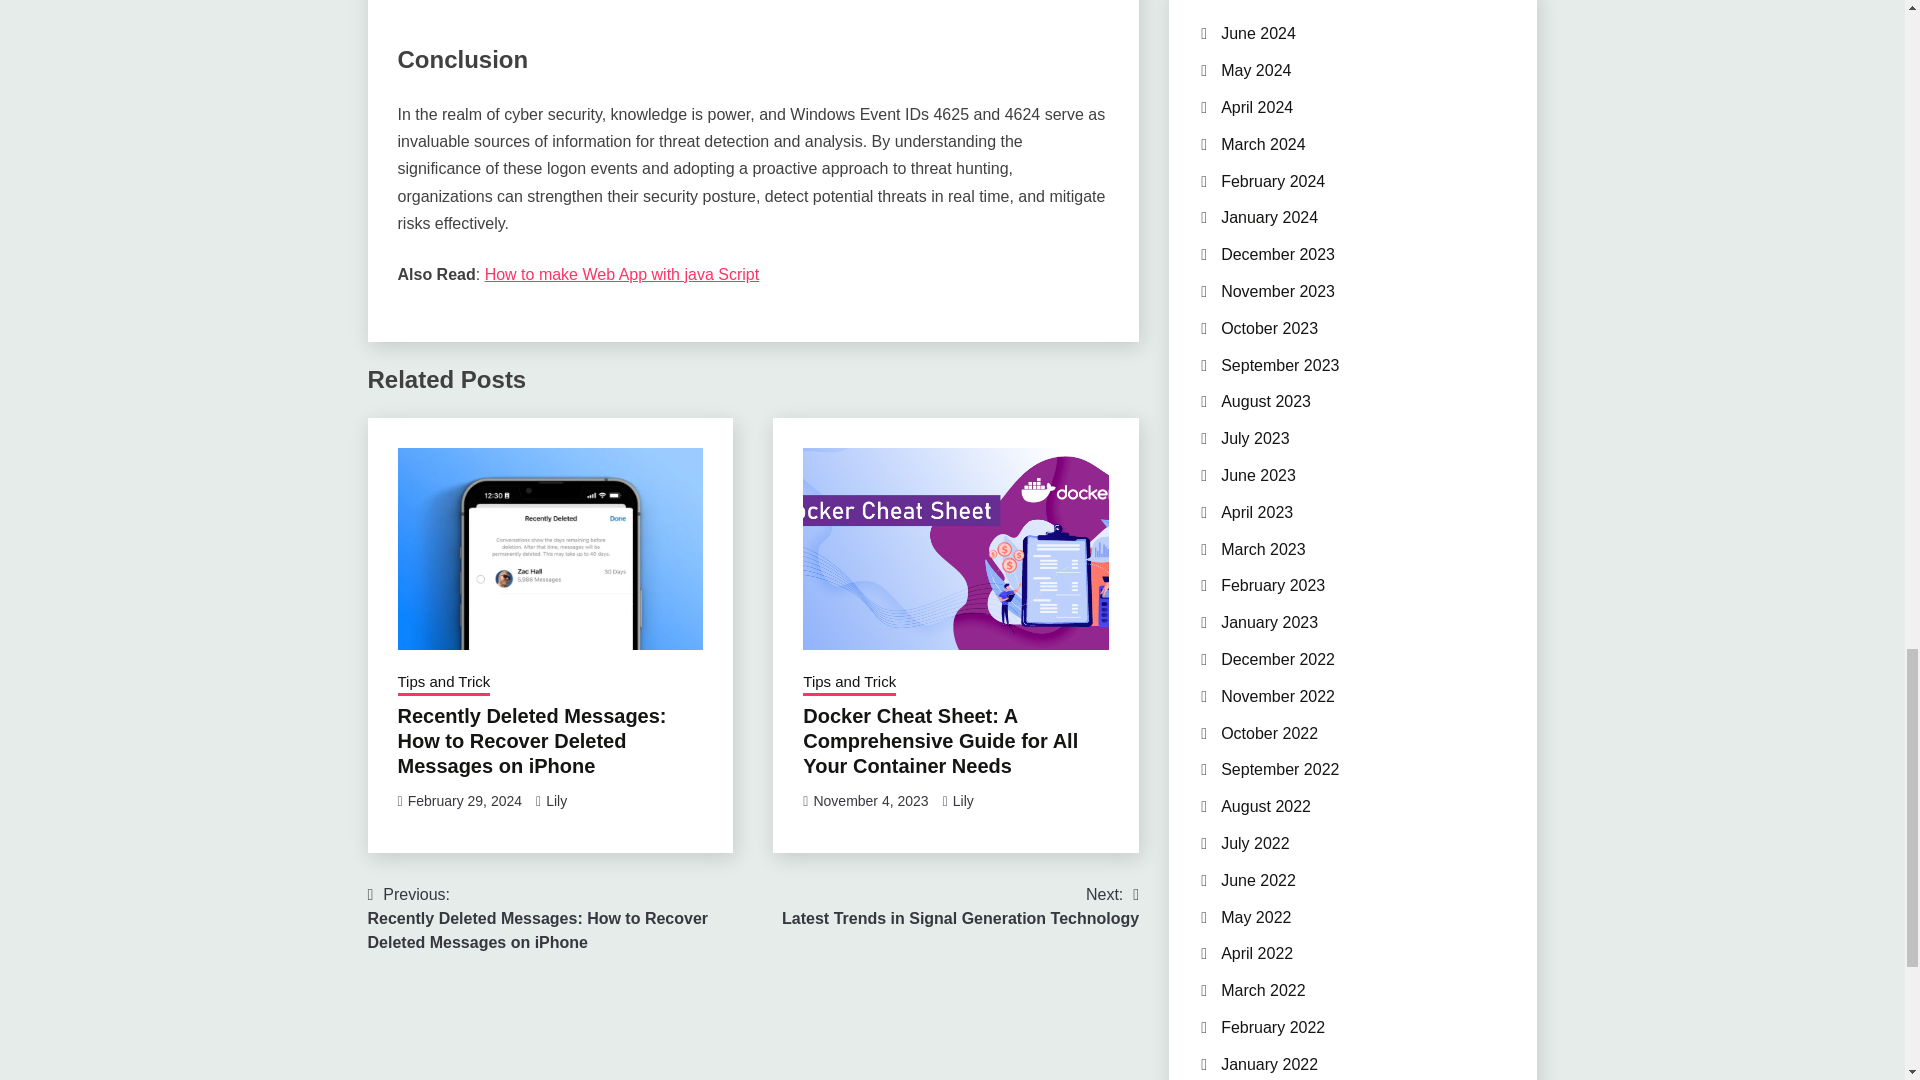  I want to click on November 4, 2023, so click(870, 800).